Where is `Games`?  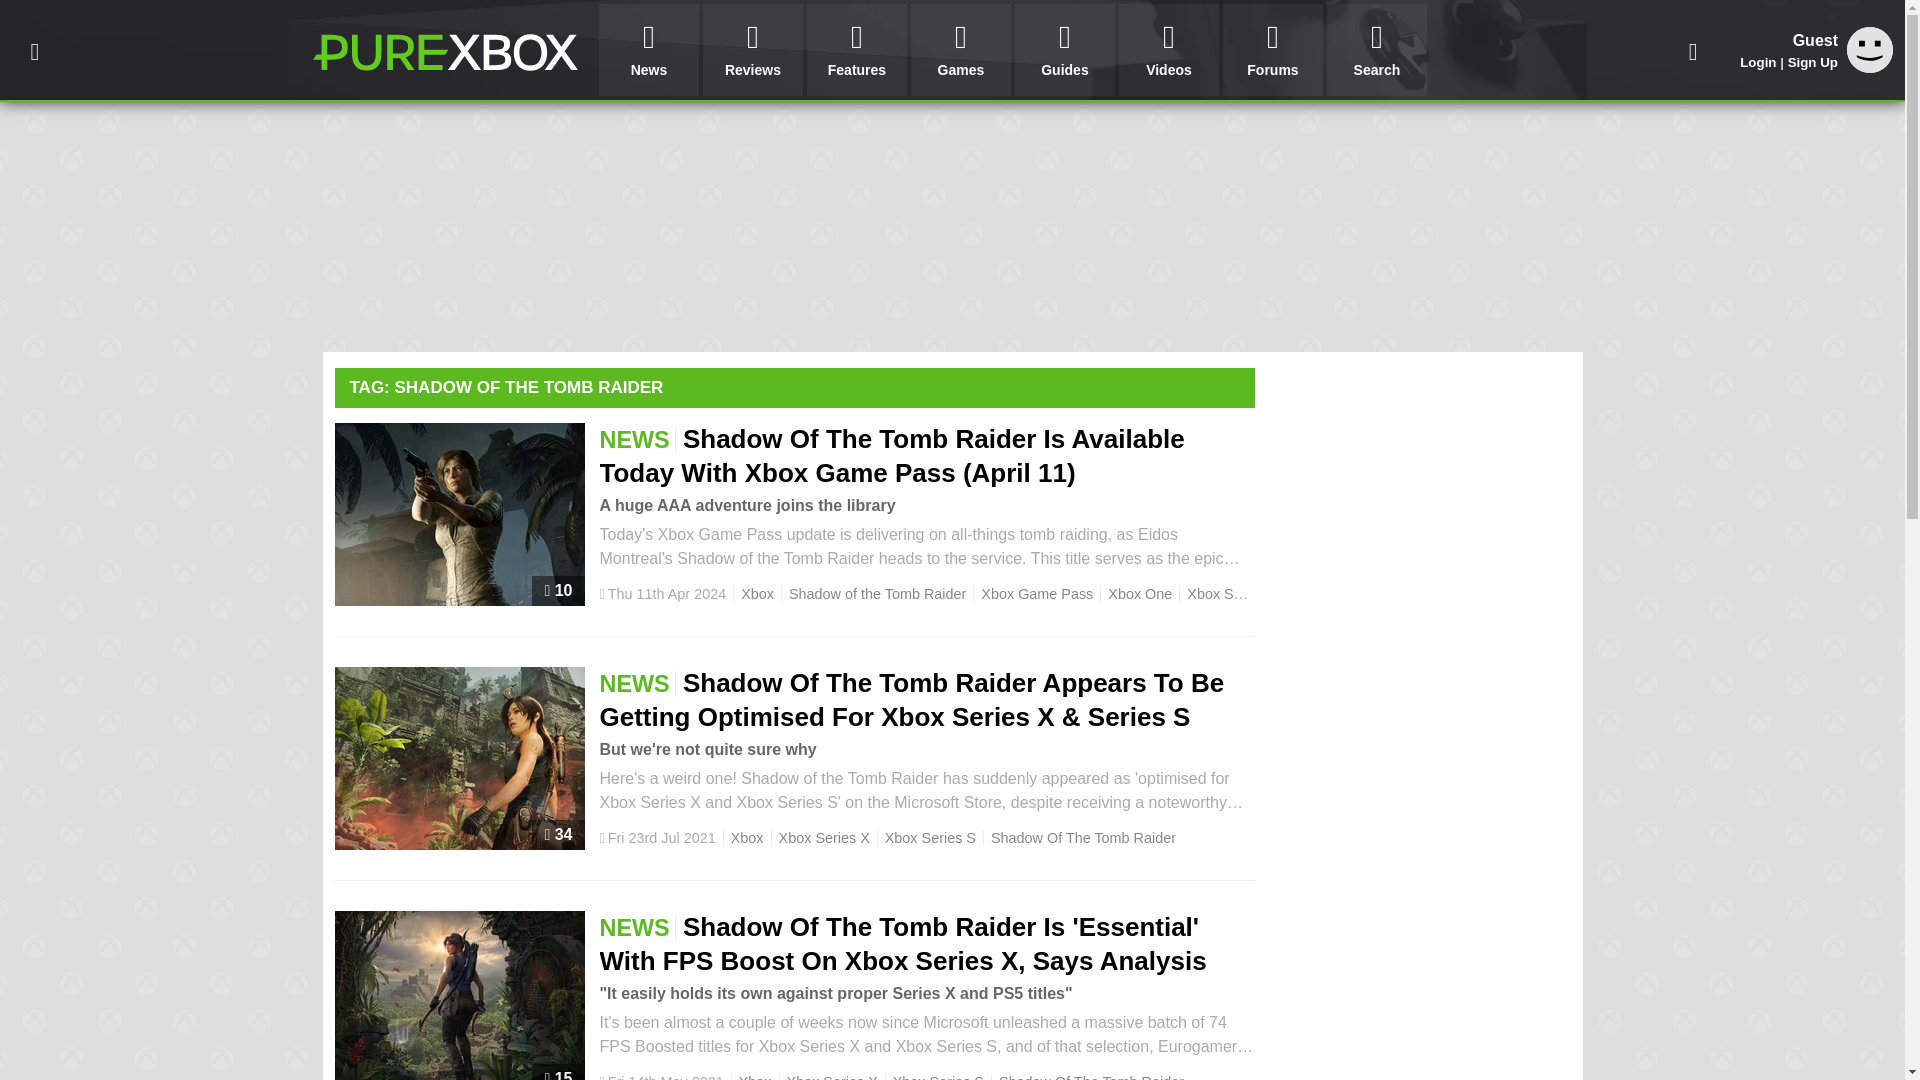
Games is located at coordinates (960, 50).